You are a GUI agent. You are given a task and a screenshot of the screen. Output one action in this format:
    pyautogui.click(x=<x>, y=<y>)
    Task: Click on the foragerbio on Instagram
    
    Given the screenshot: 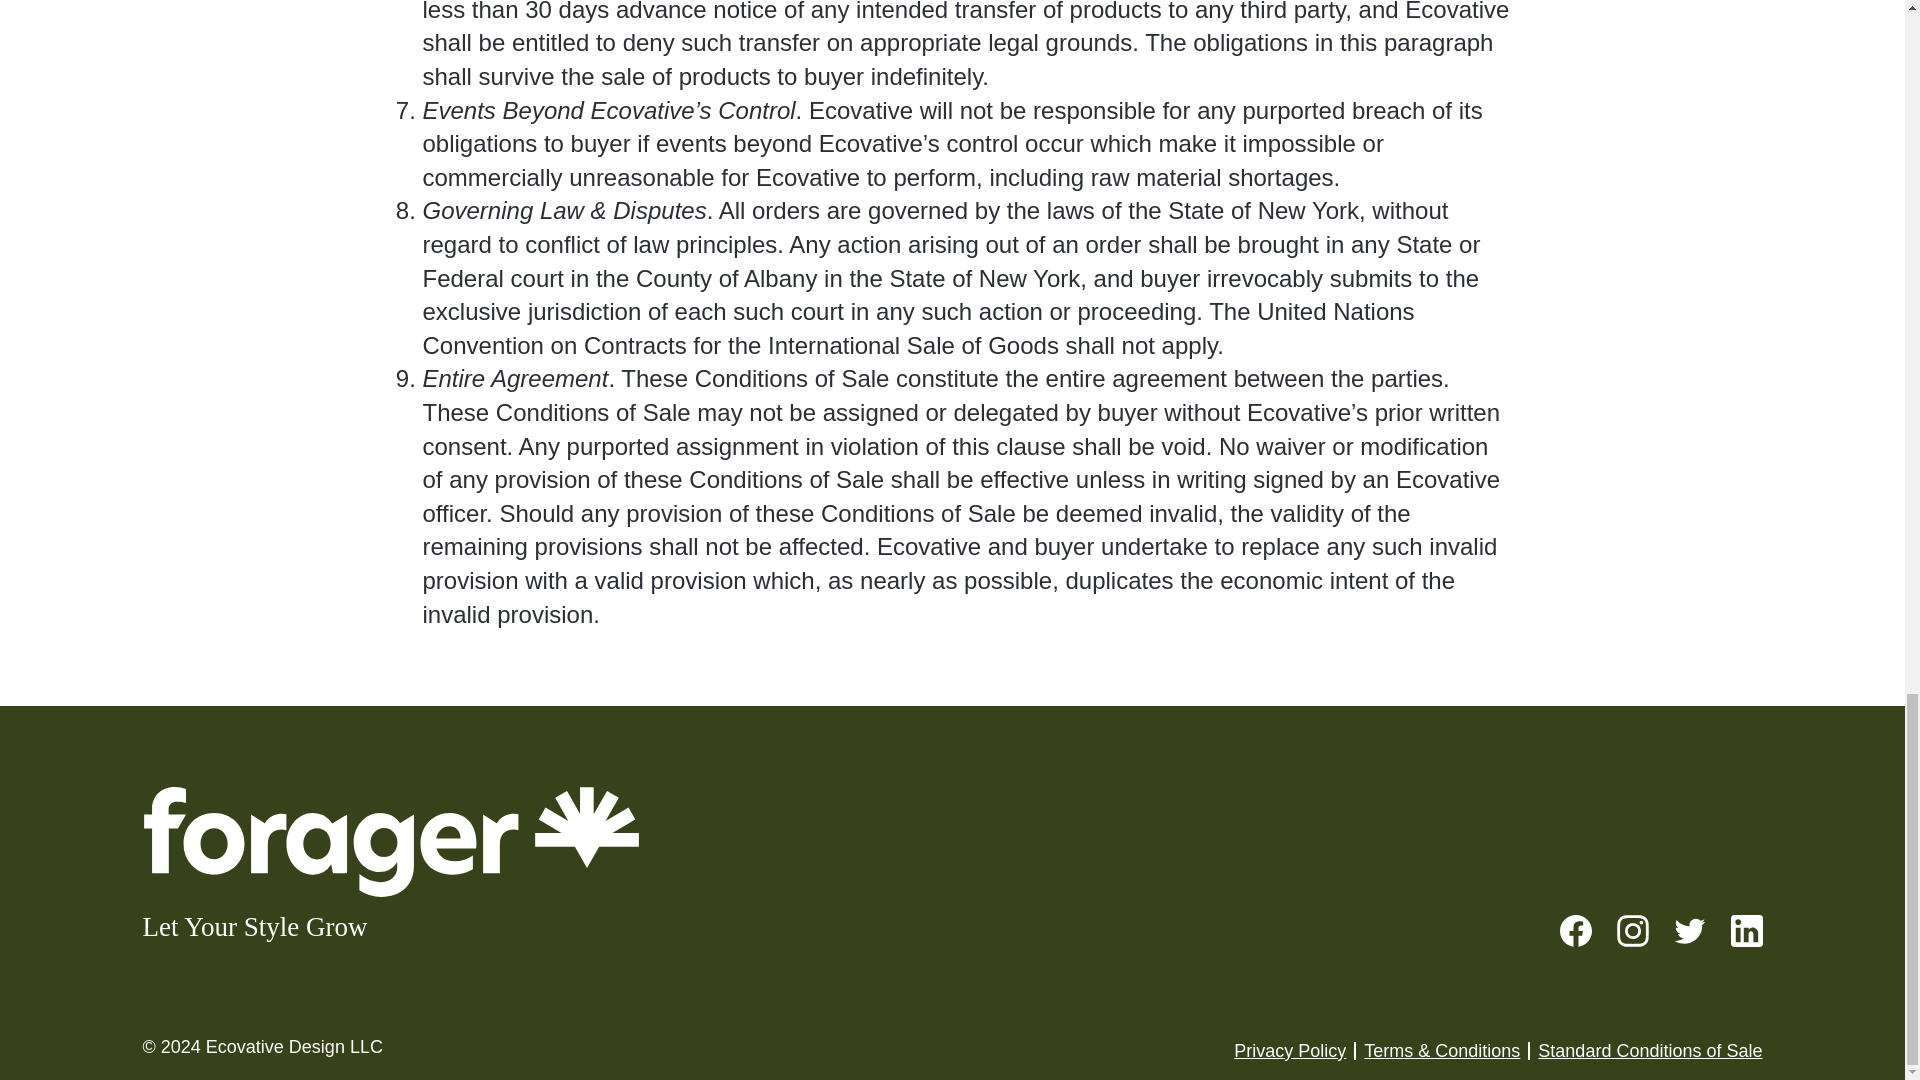 What is the action you would take?
    pyautogui.click(x=1632, y=929)
    